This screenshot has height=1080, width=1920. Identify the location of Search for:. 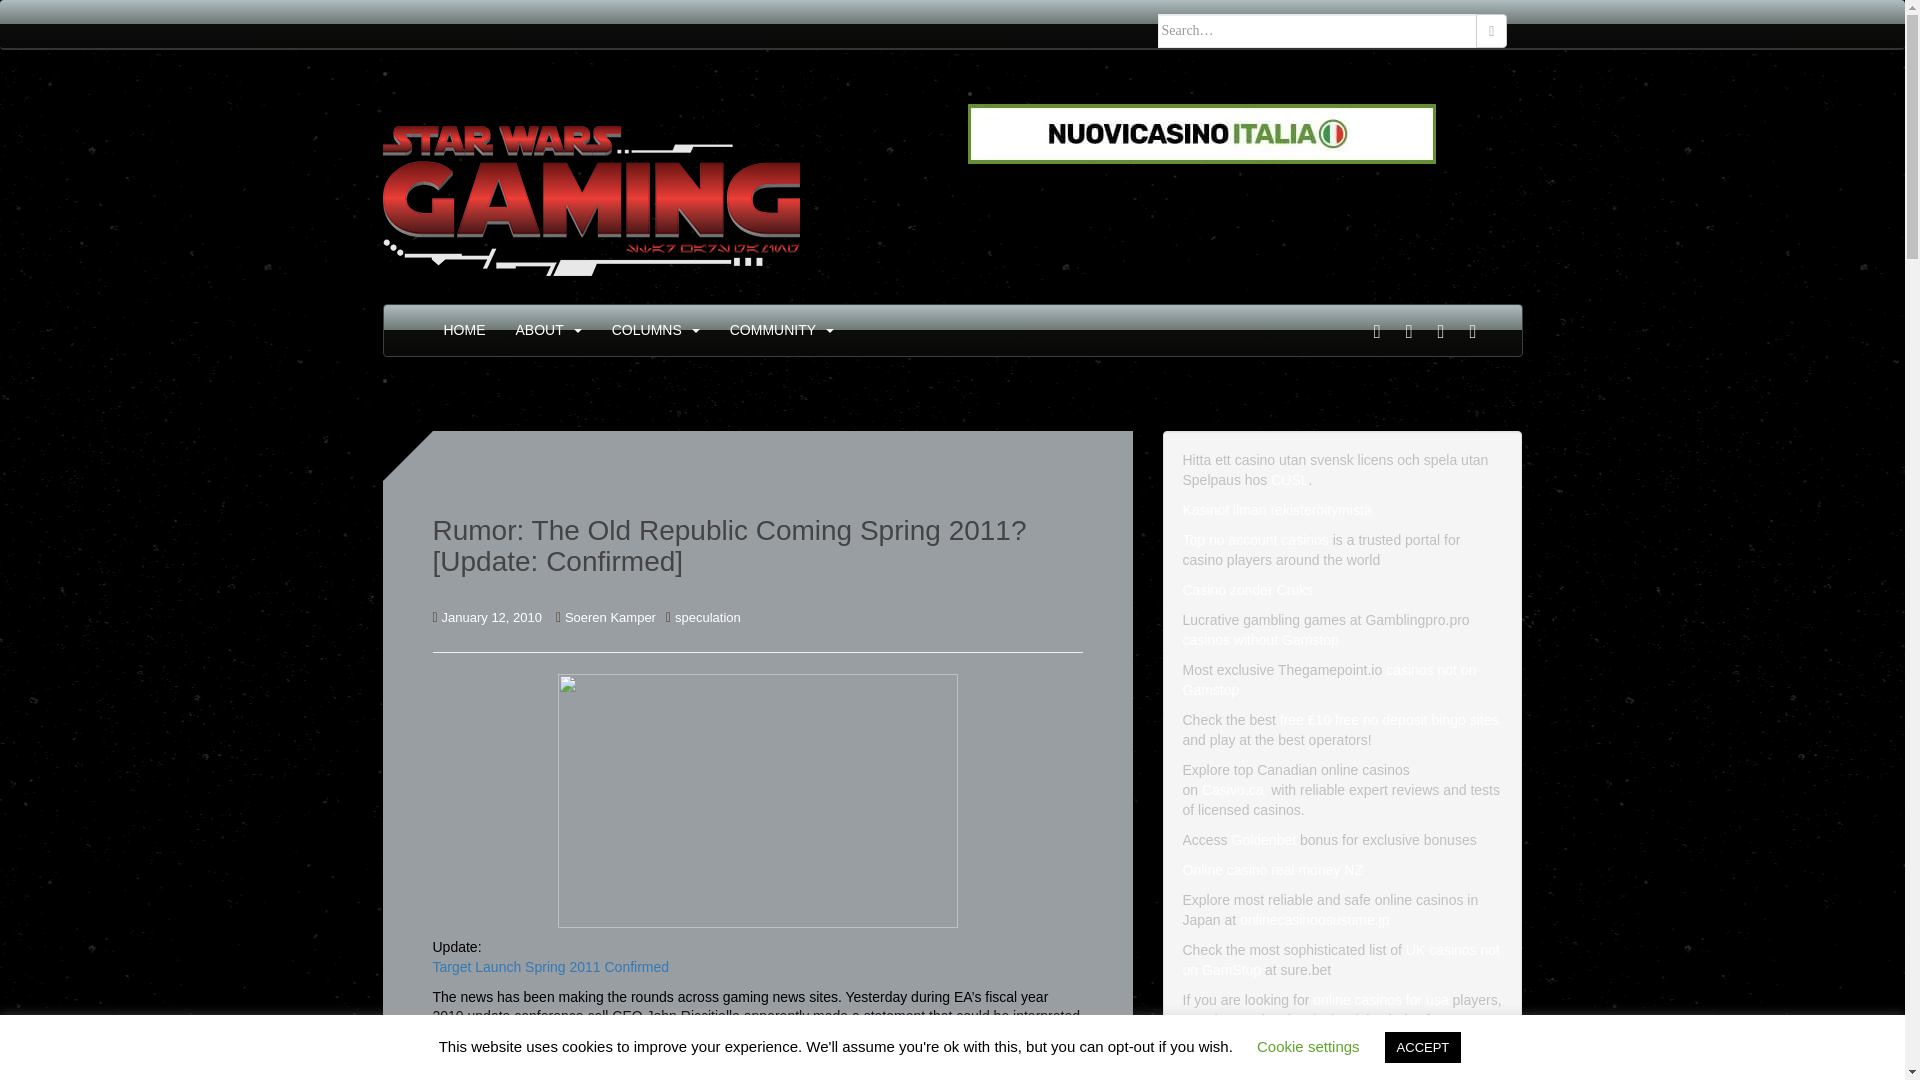
(1318, 30).